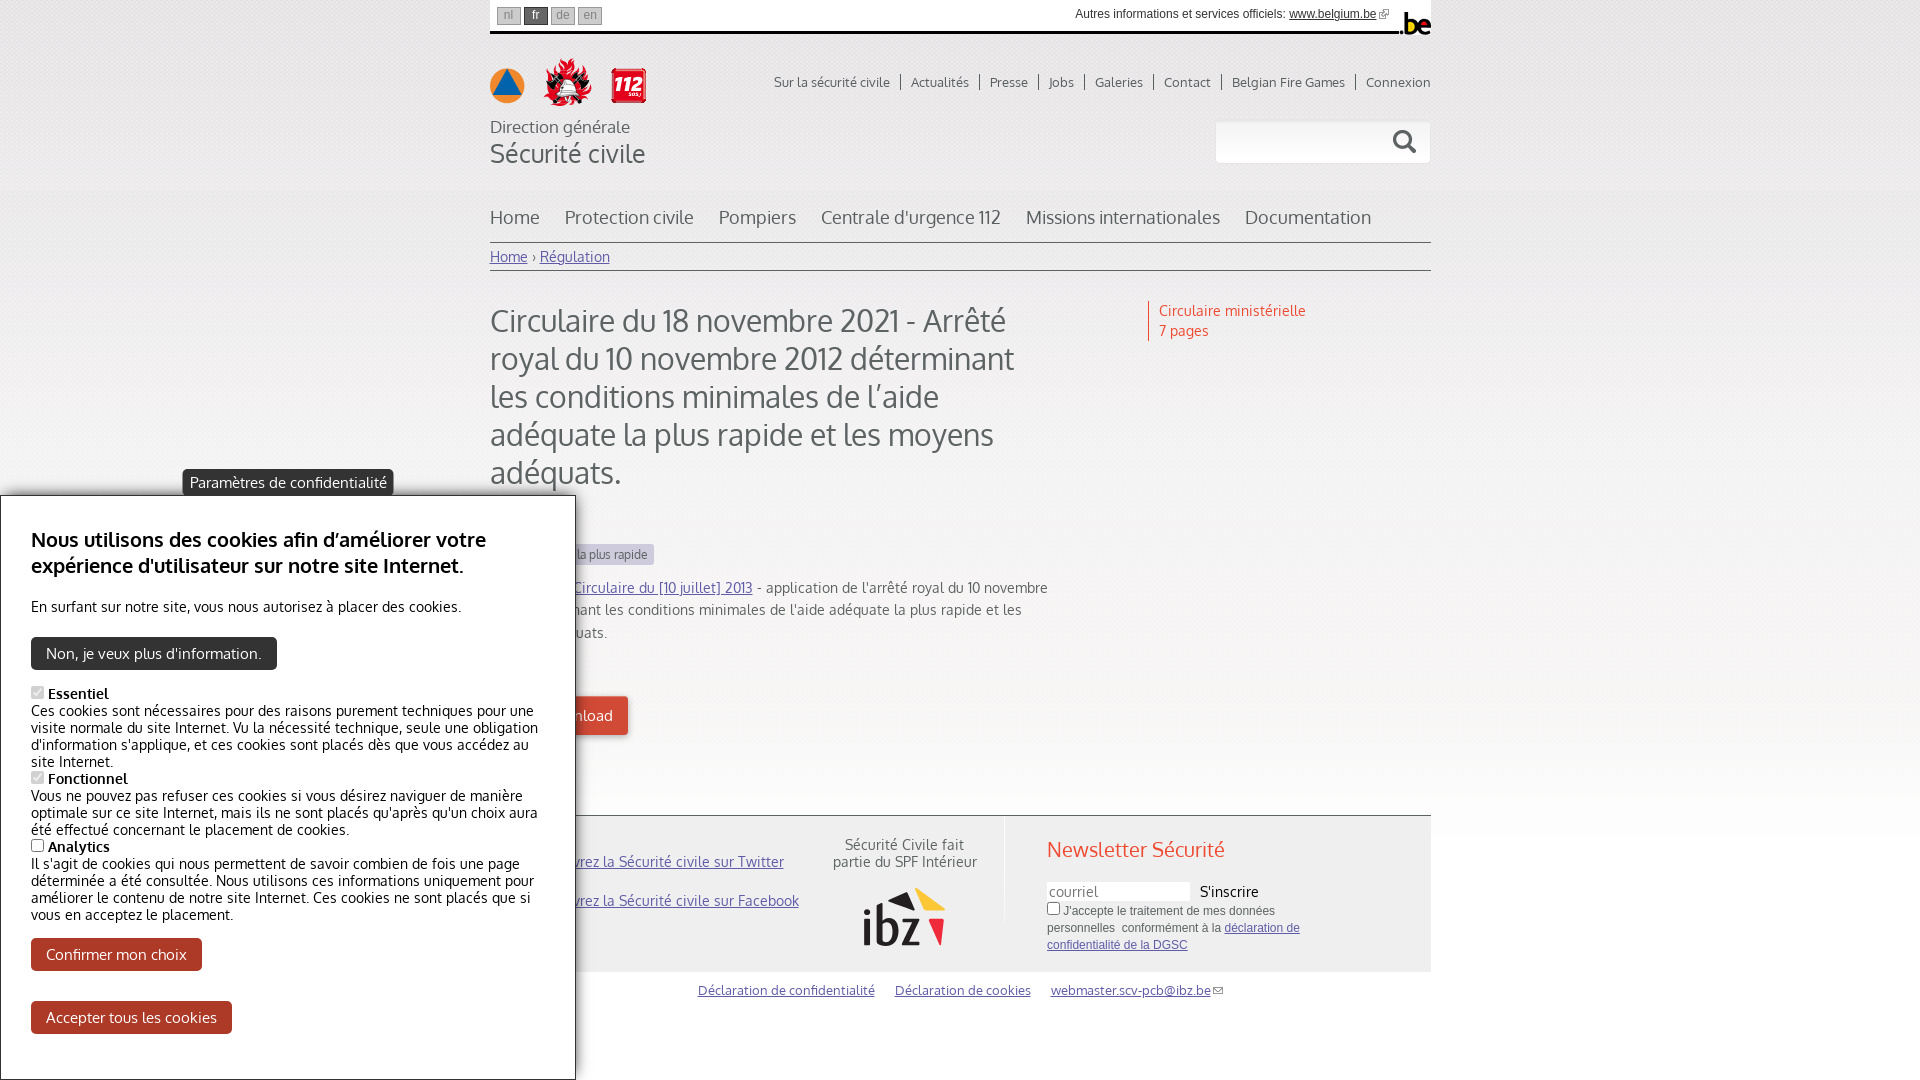 This screenshot has width=1920, height=1080. Describe the element at coordinates (1123, 224) in the screenshot. I see `Missions internationales` at that location.